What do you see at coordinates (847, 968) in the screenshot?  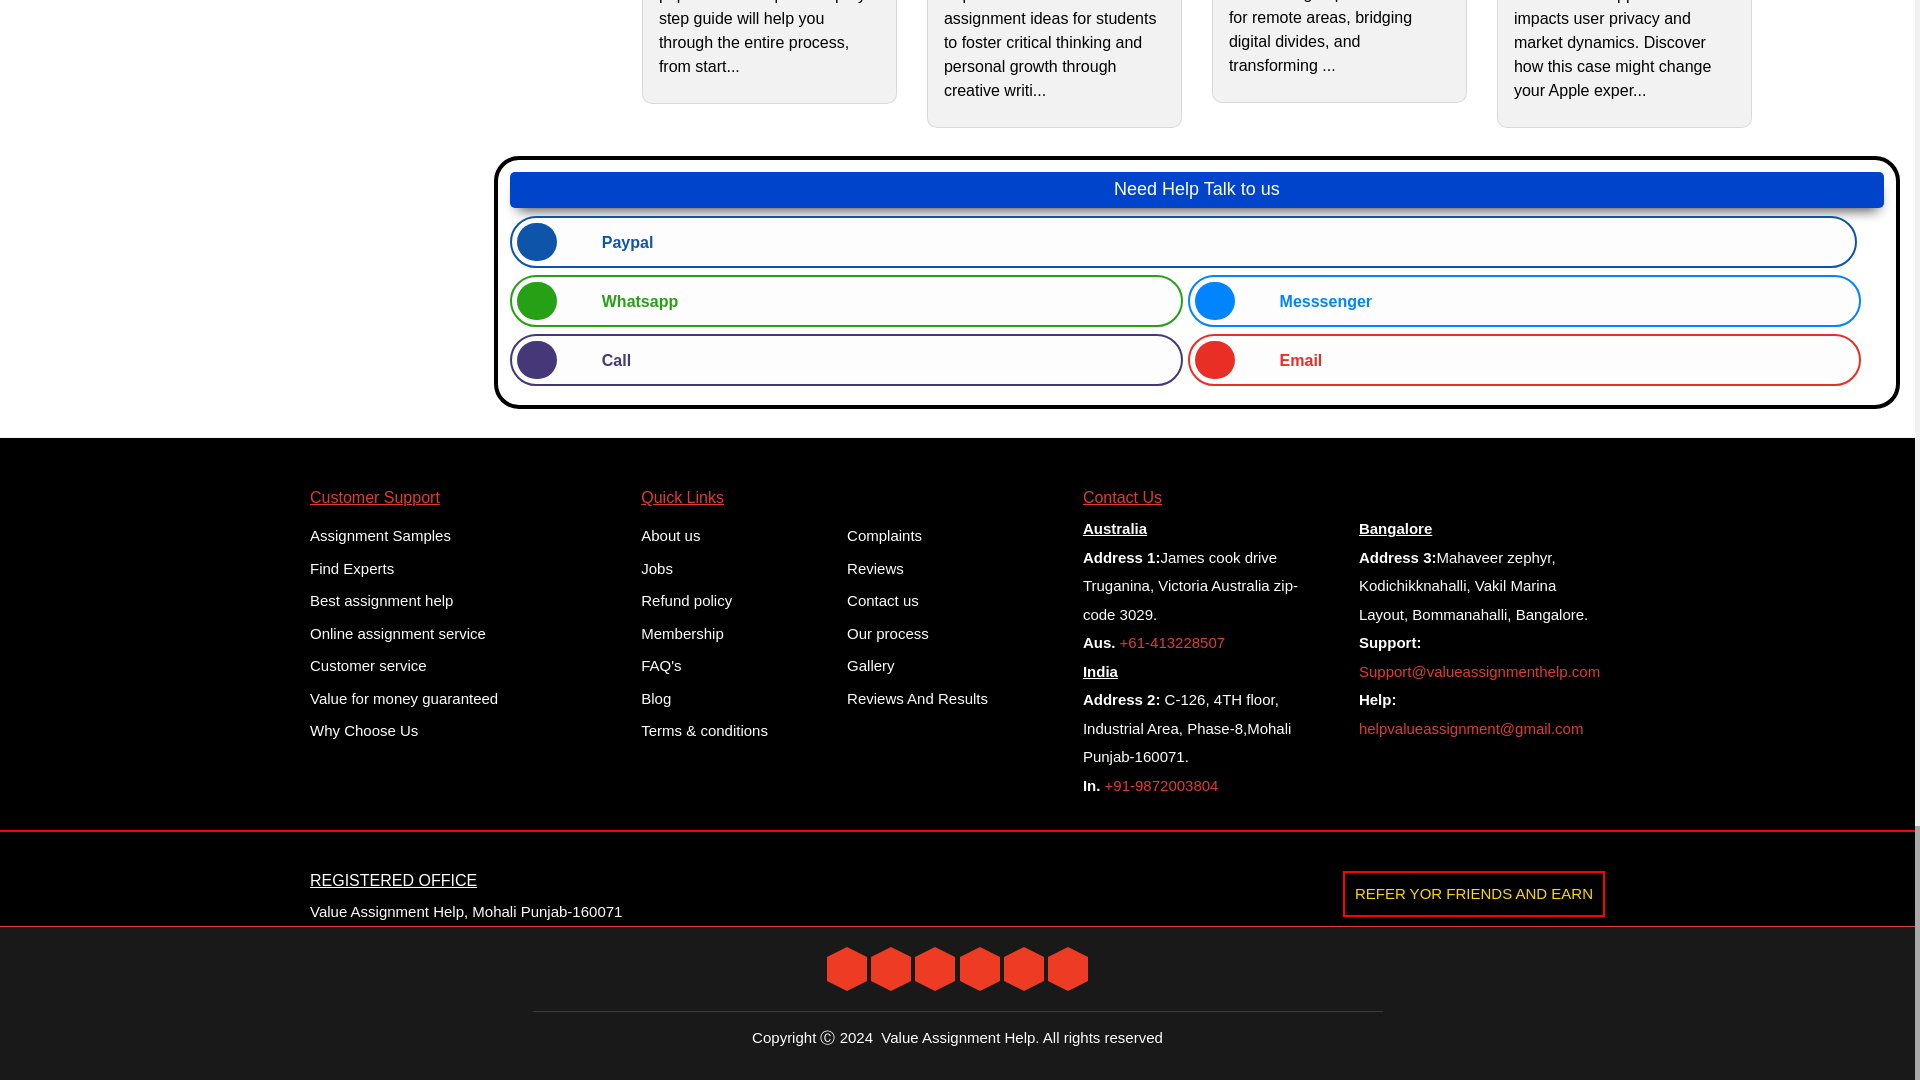 I see `Twitter` at bounding box center [847, 968].